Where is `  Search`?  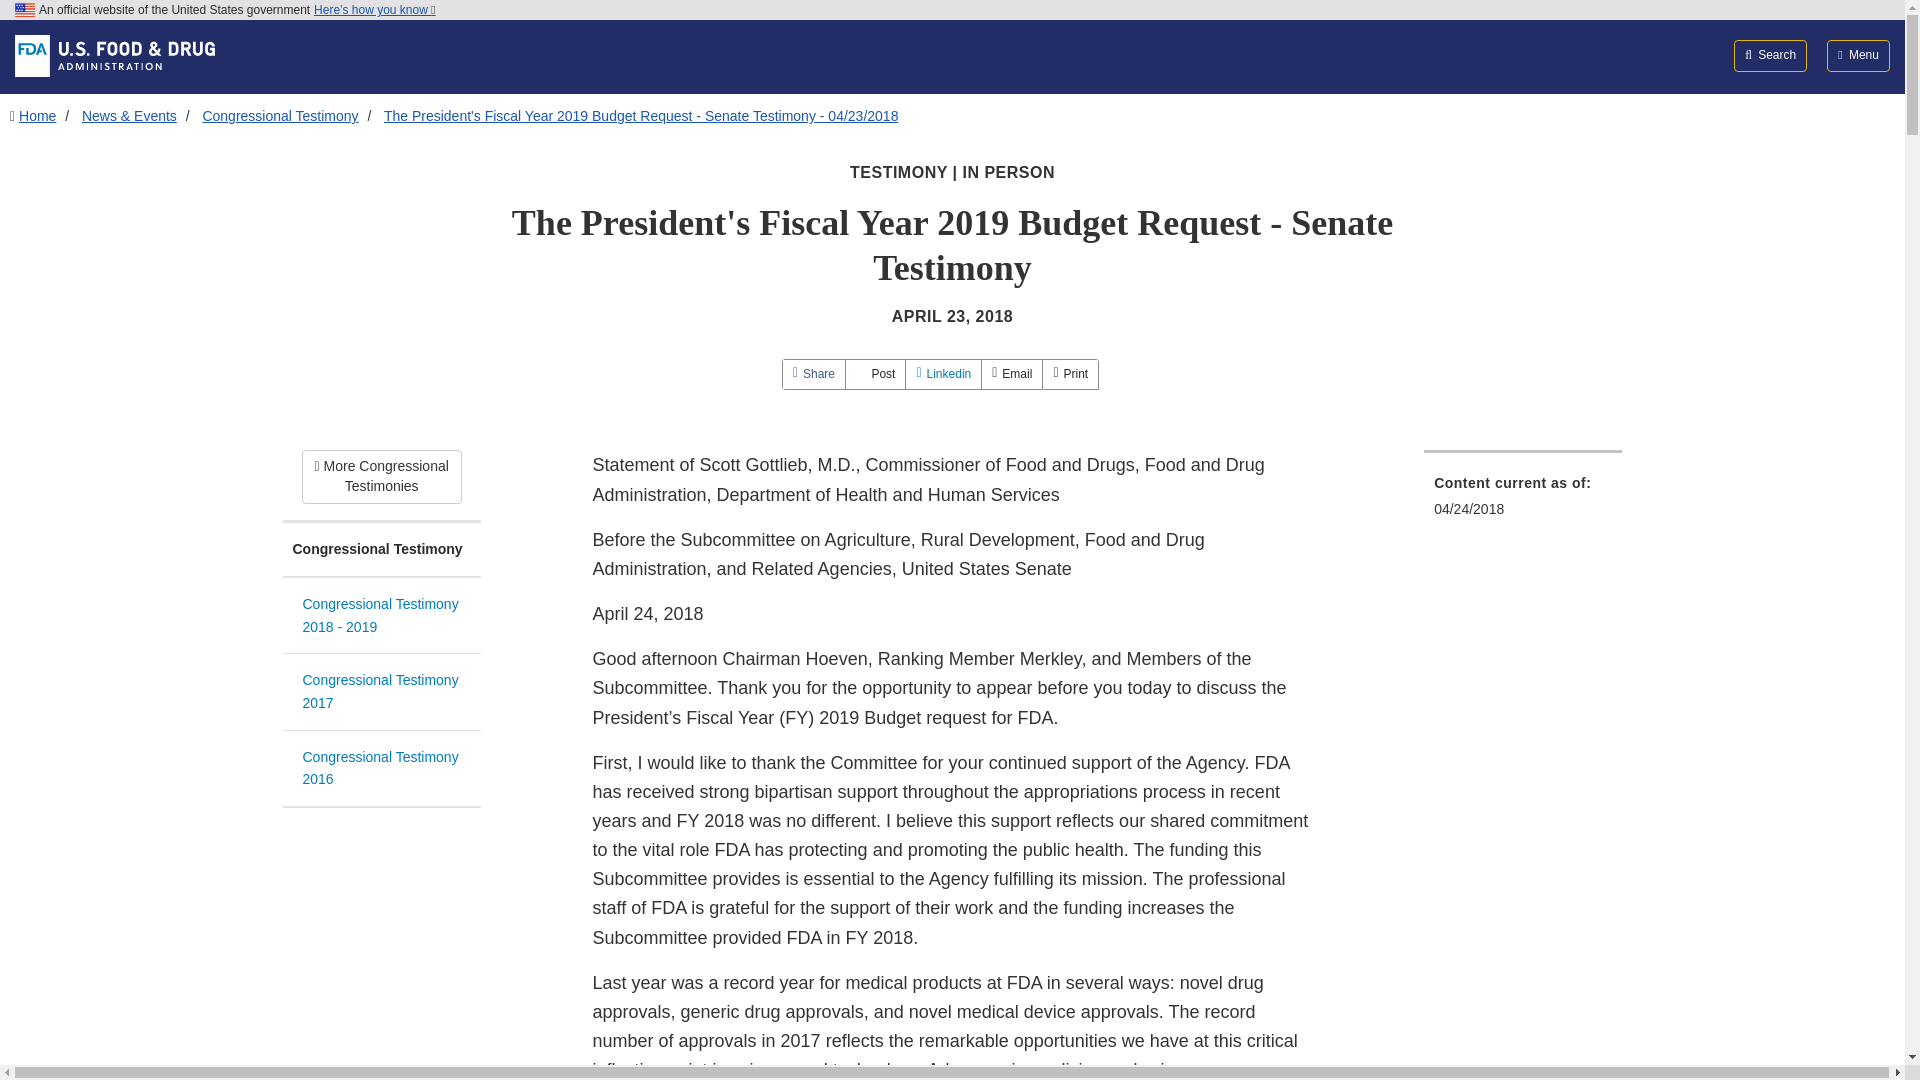
  Search is located at coordinates (1770, 55).